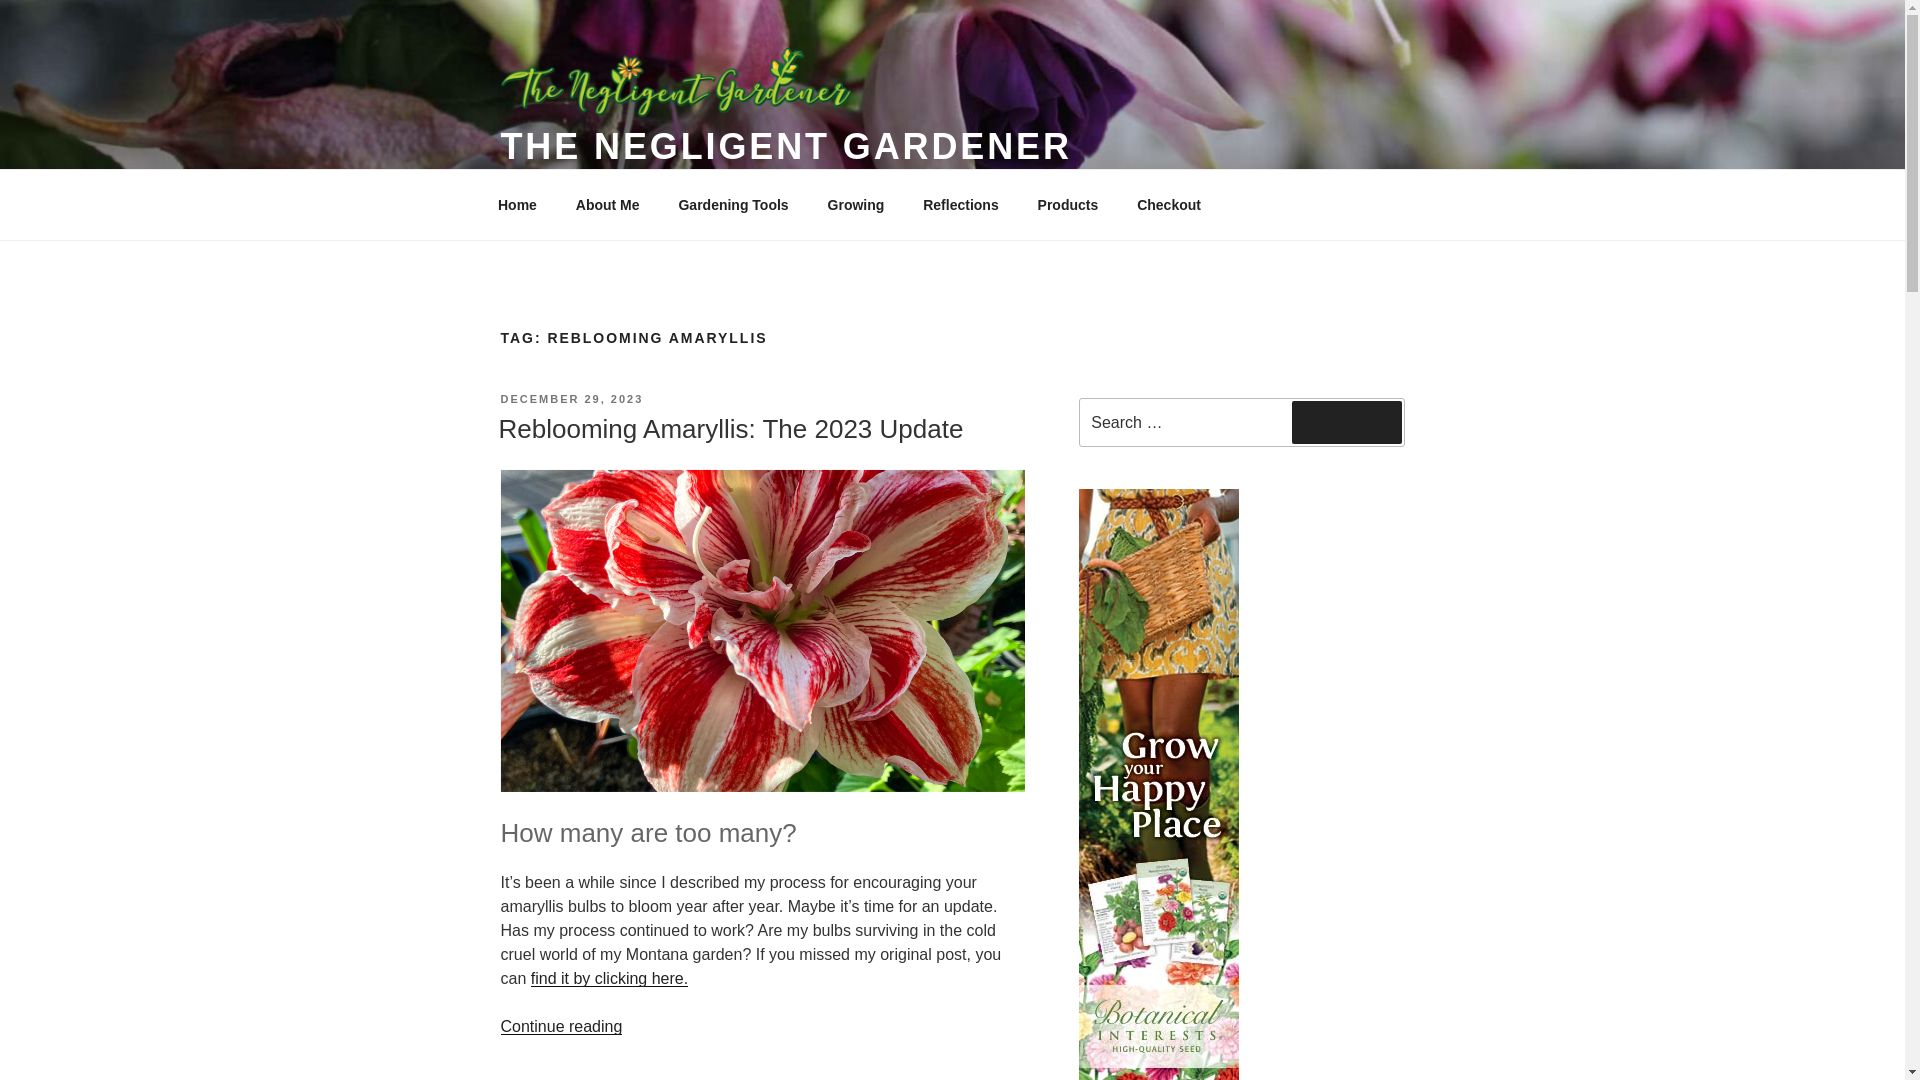 The width and height of the screenshot is (1920, 1080). Describe the element at coordinates (609, 978) in the screenshot. I see `find it by clicking here.` at that location.